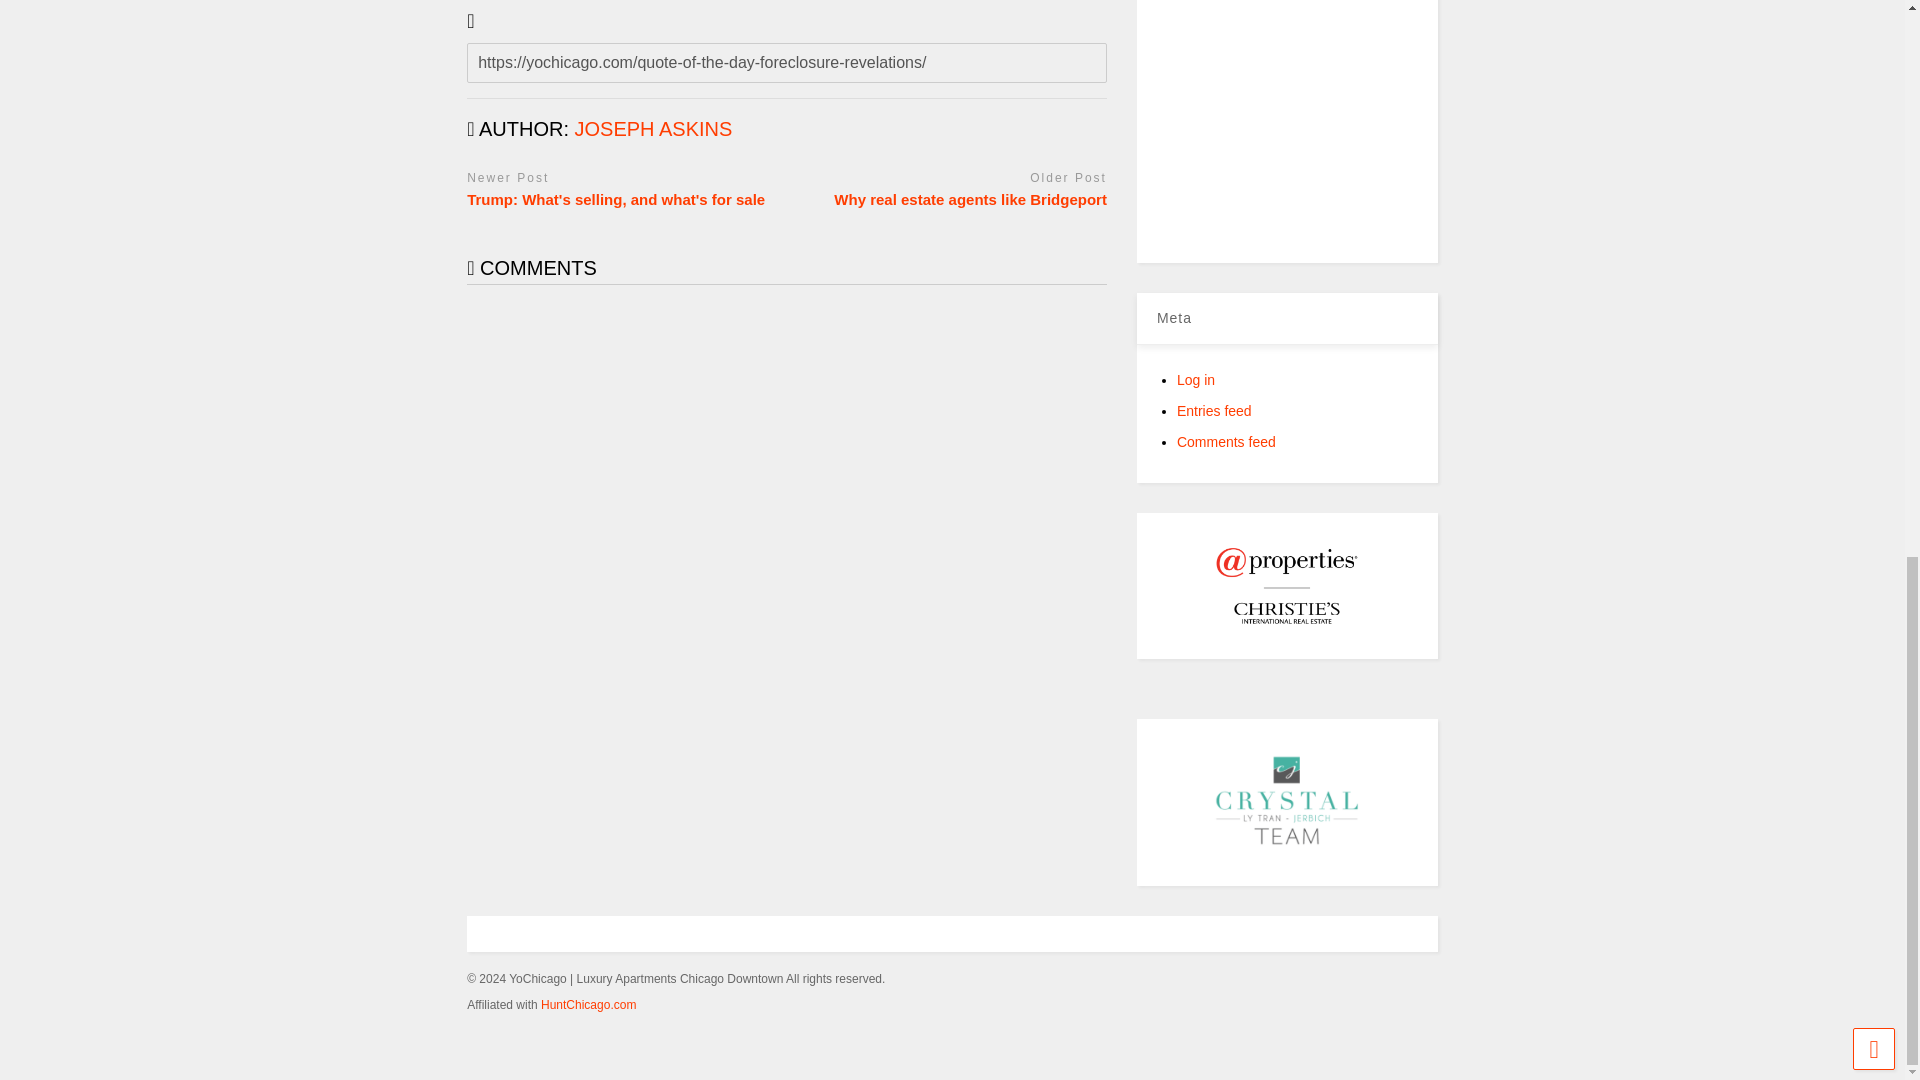  Describe the element at coordinates (1314, 132) in the screenshot. I see `Advertisement` at that location.